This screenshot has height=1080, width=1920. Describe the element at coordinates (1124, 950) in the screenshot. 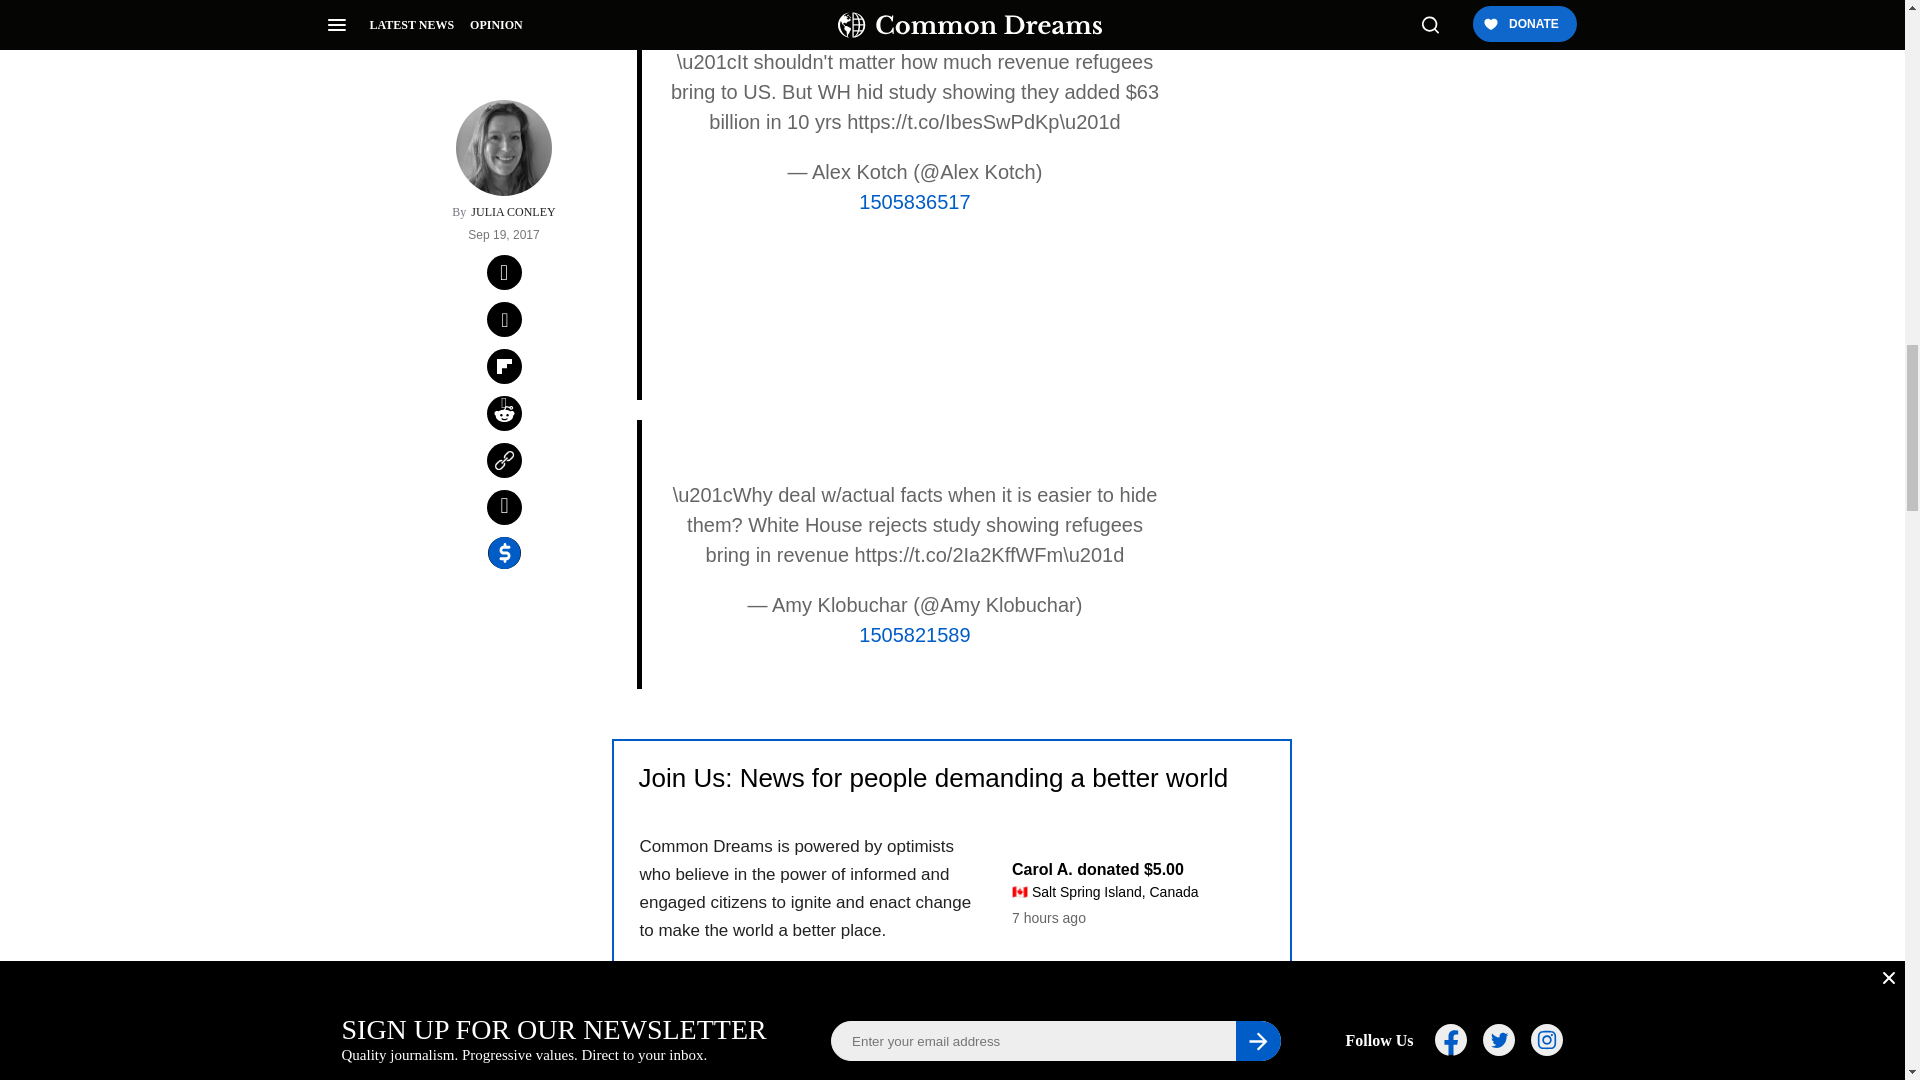

I see `Recent Donations` at that location.